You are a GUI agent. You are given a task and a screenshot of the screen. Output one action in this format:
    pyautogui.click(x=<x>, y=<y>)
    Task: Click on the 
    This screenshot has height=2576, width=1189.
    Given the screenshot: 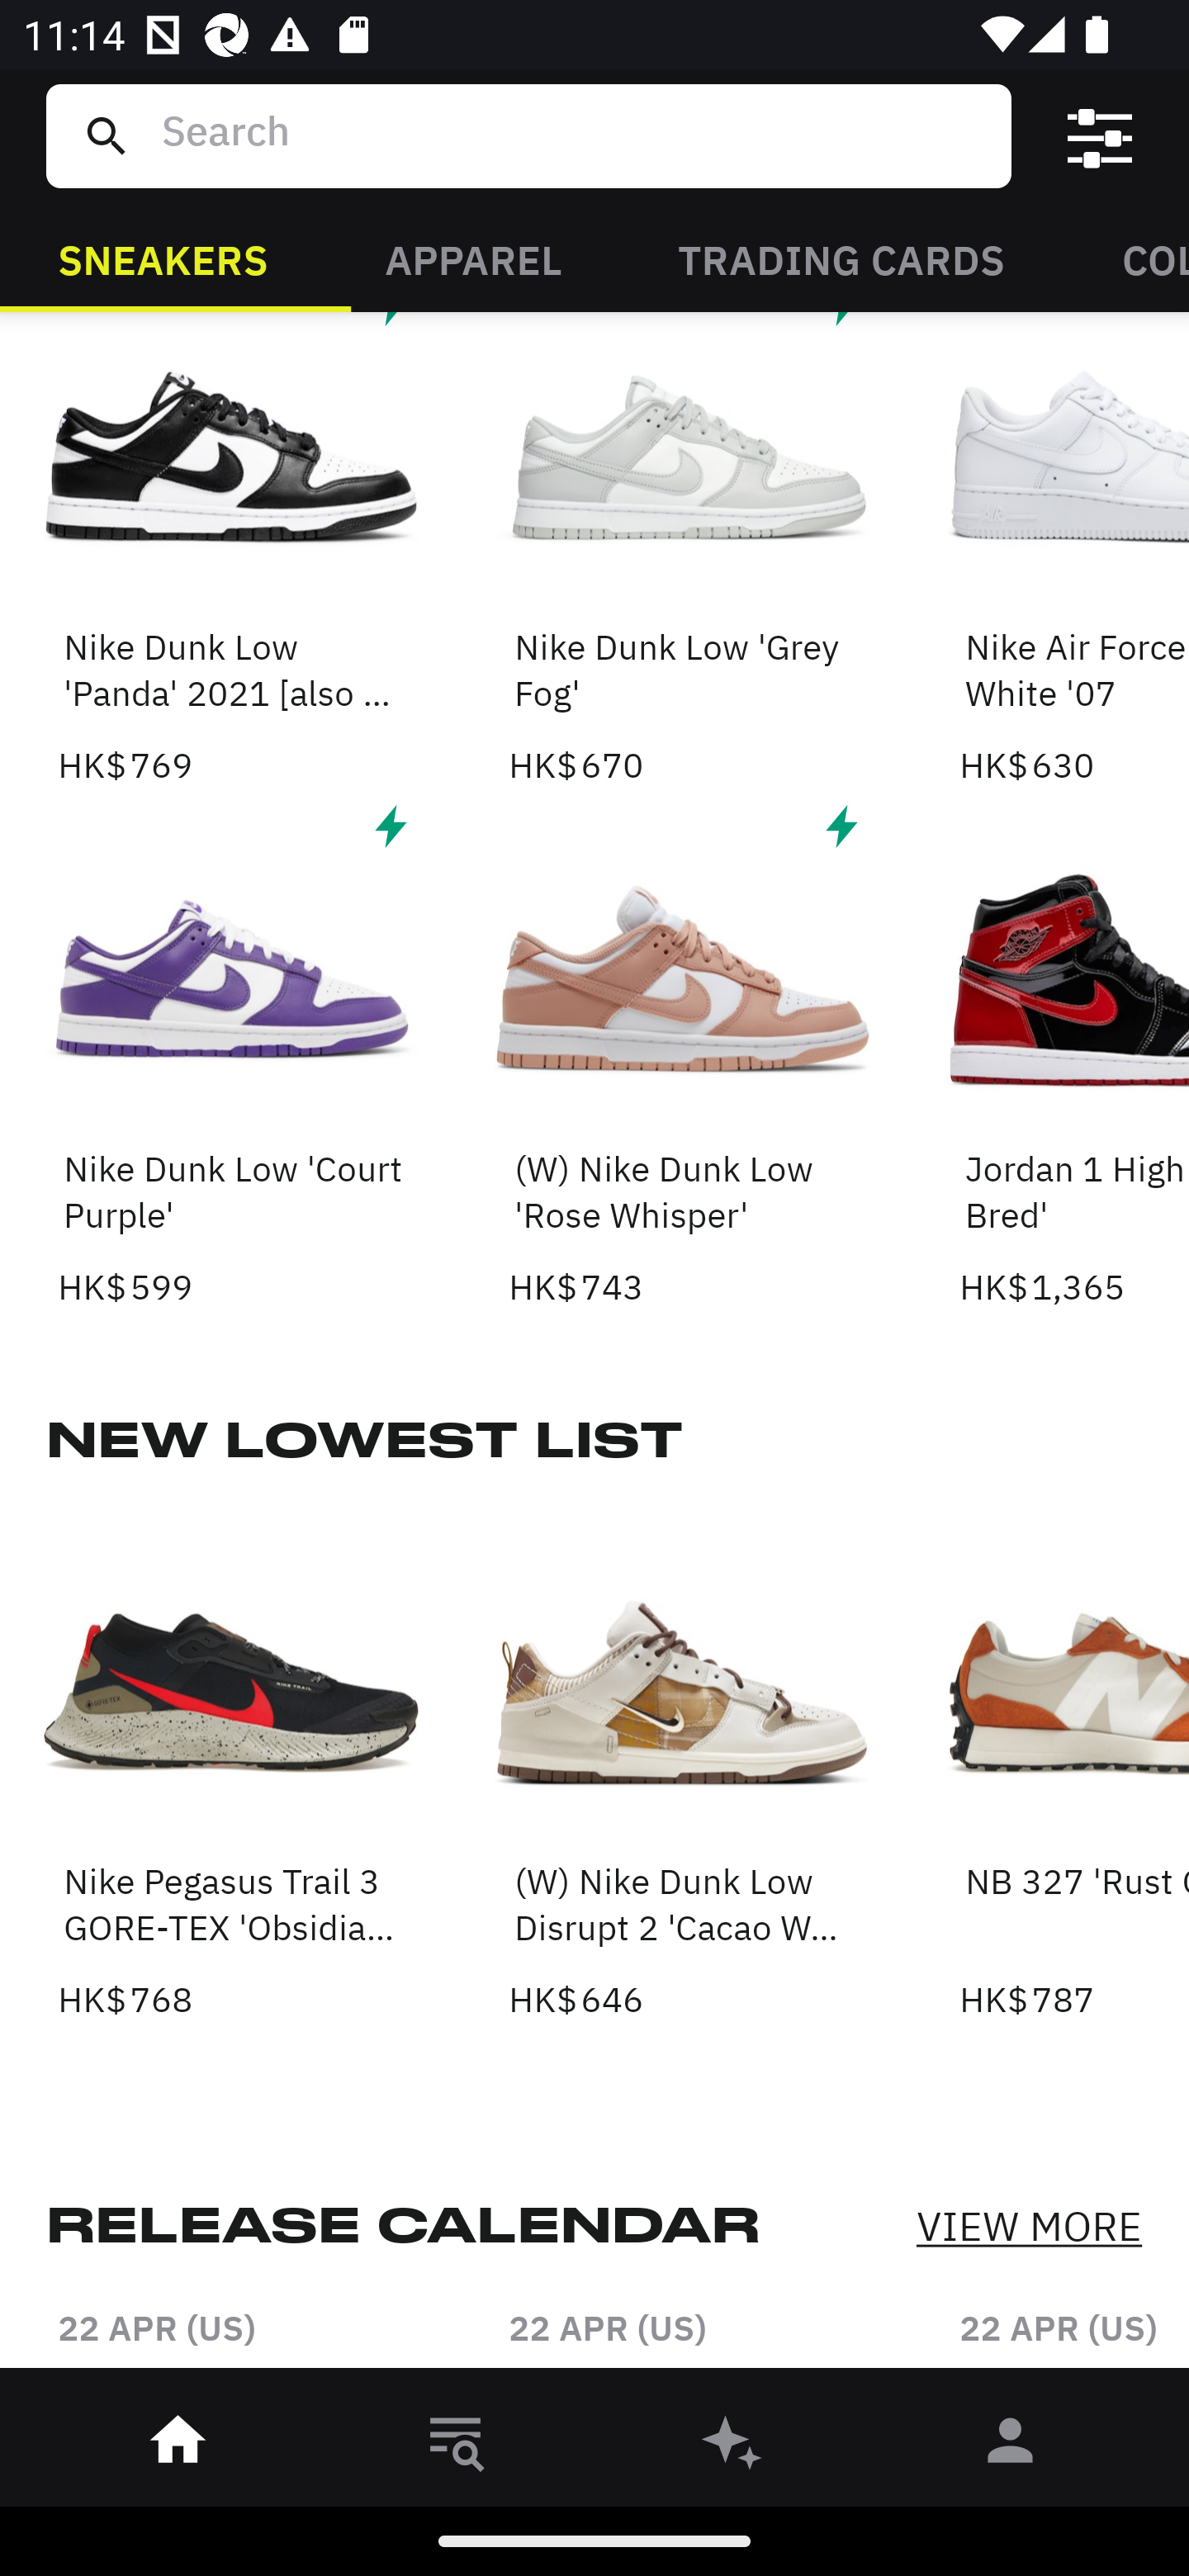 What is the action you would take?
    pyautogui.click(x=1100, y=136)
    